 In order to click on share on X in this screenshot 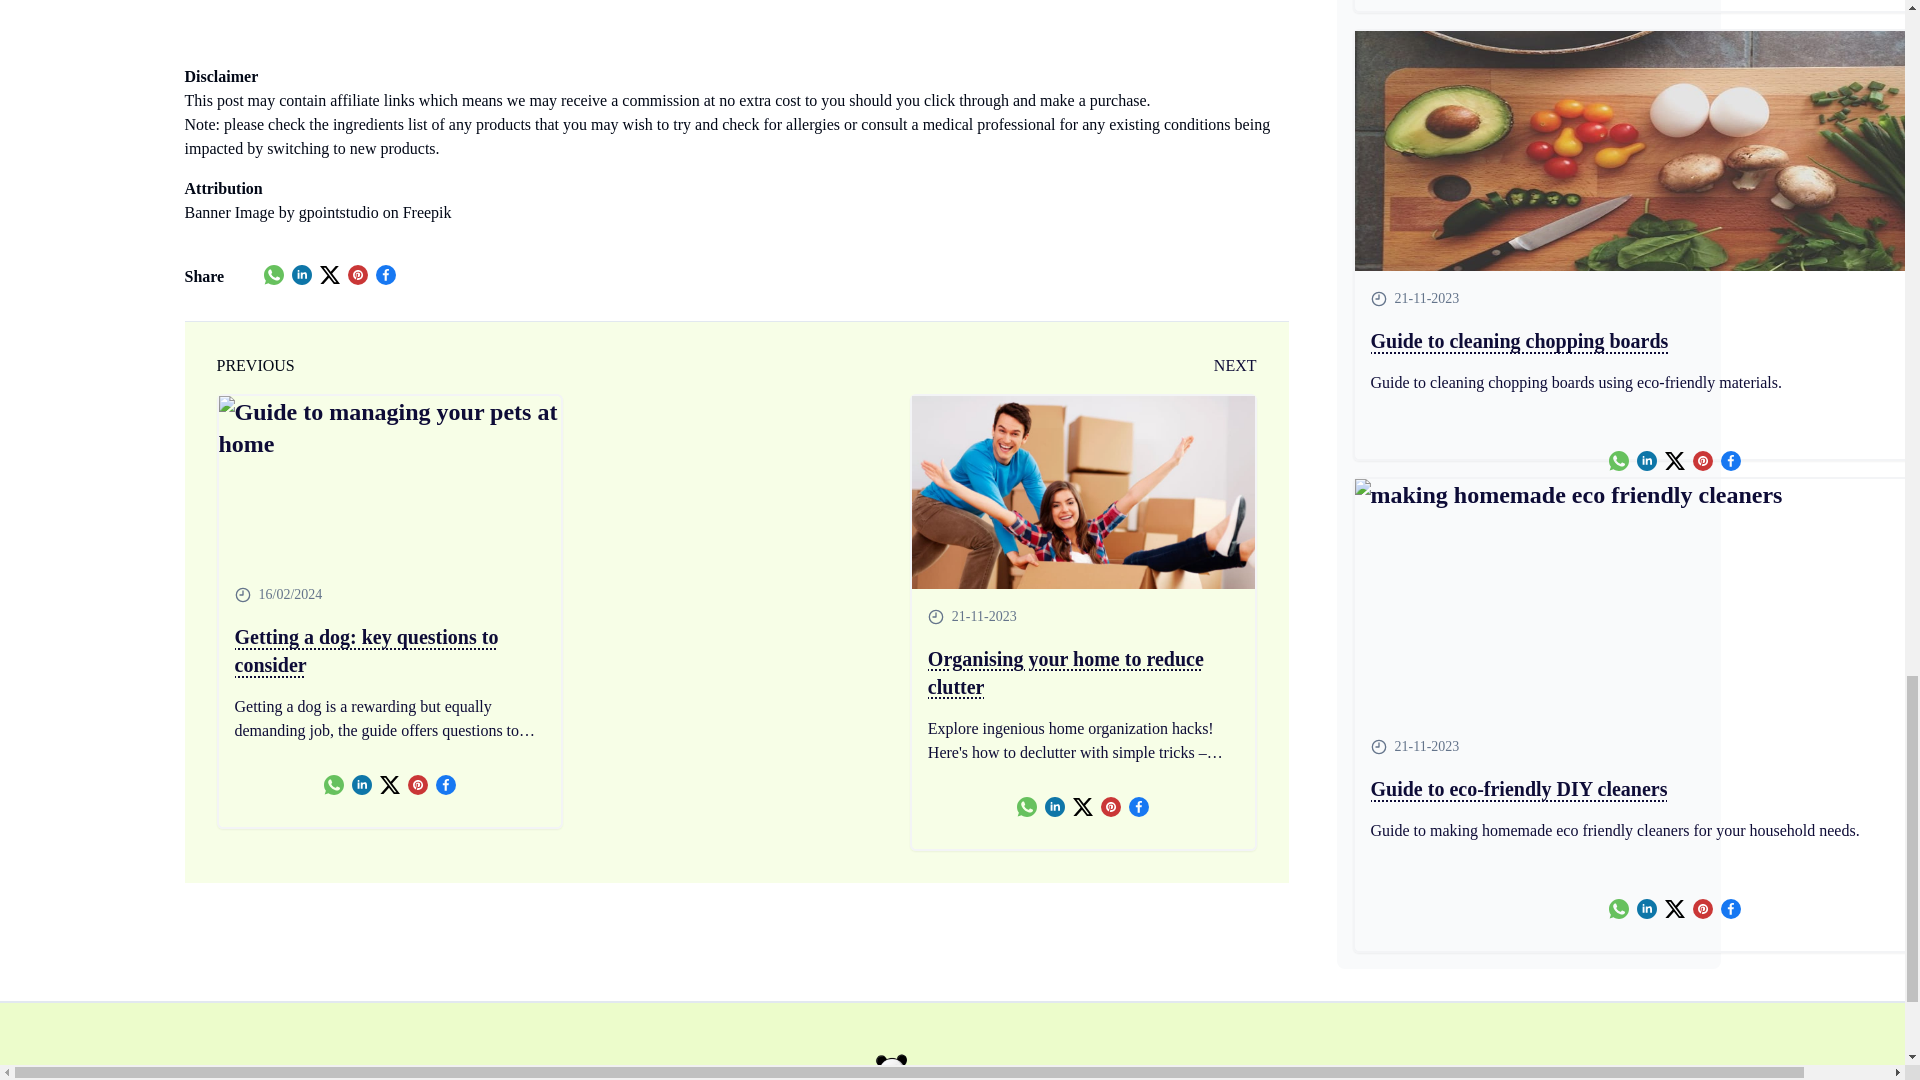, I will do `click(390, 784)`.